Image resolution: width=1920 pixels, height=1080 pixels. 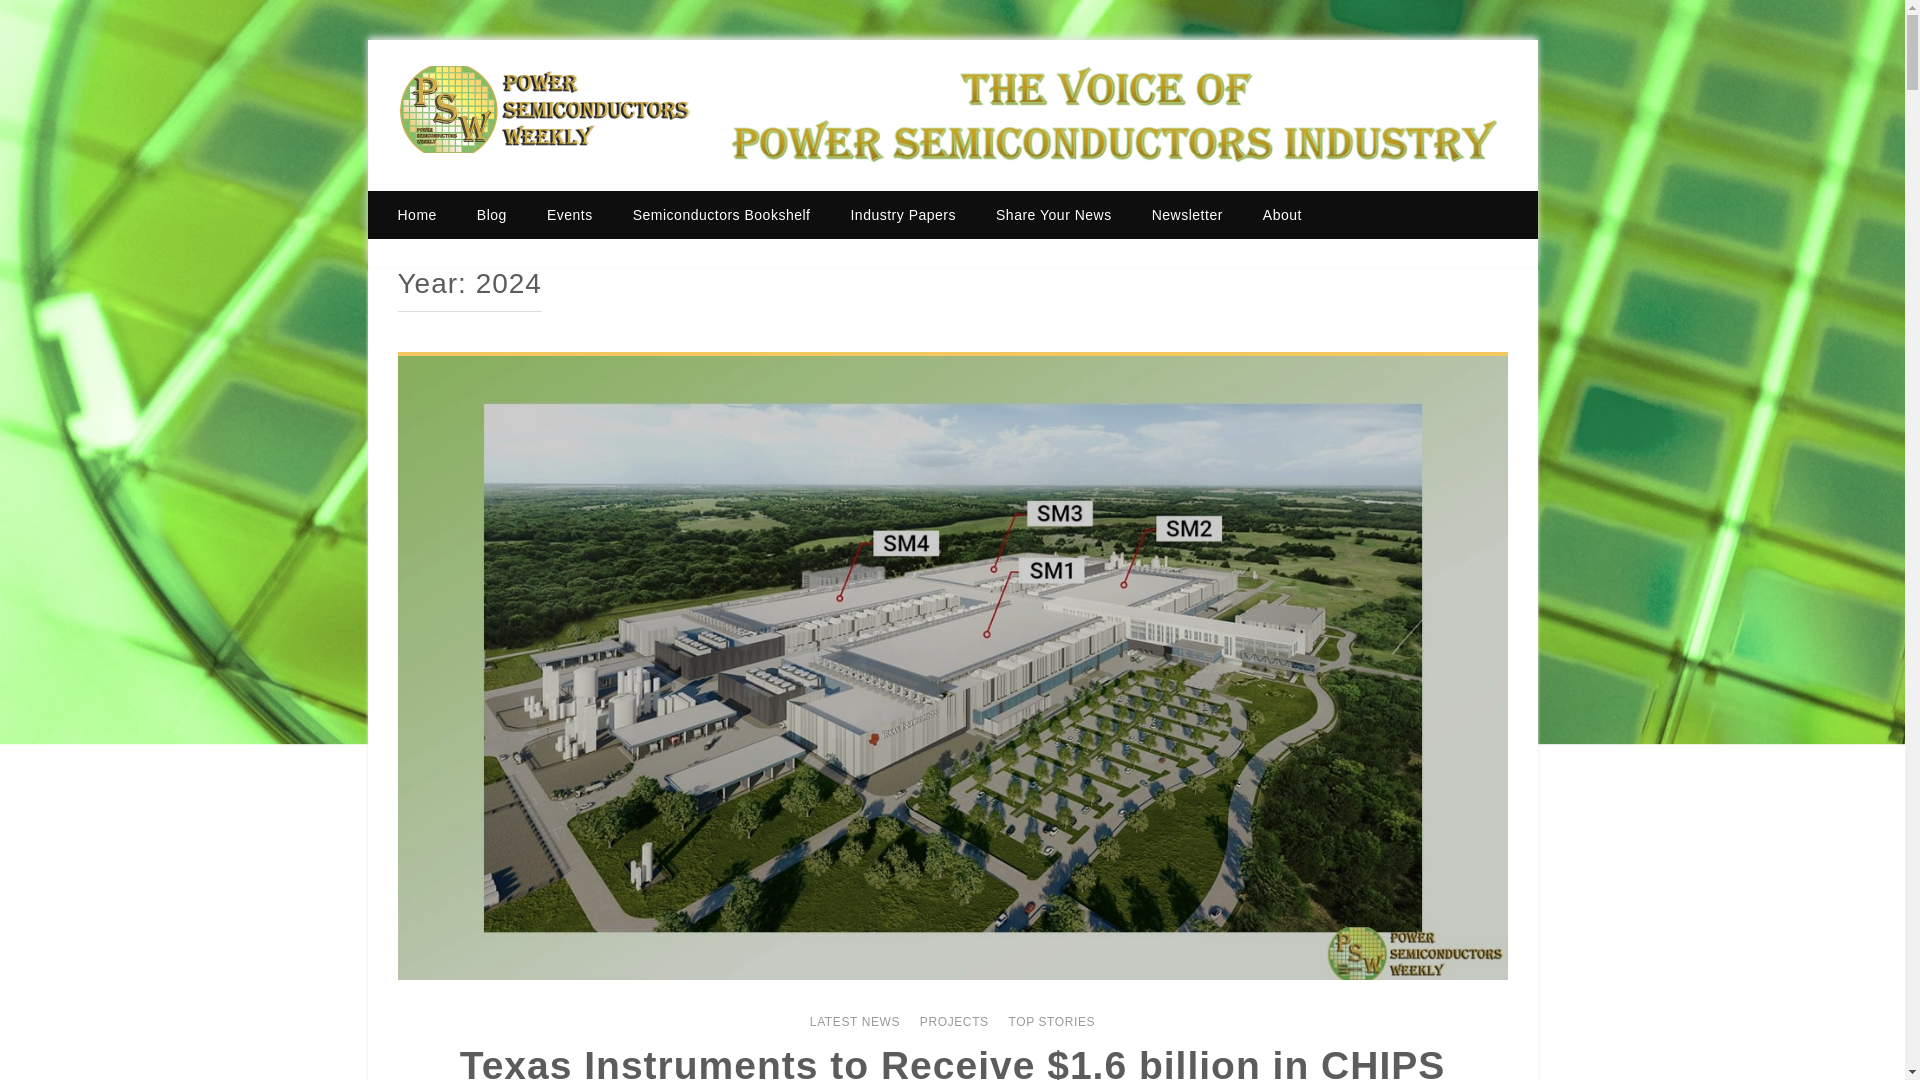 What do you see at coordinates (1282, 214) in the screenshot?
I see `About` at bounding box center [1282, 214].